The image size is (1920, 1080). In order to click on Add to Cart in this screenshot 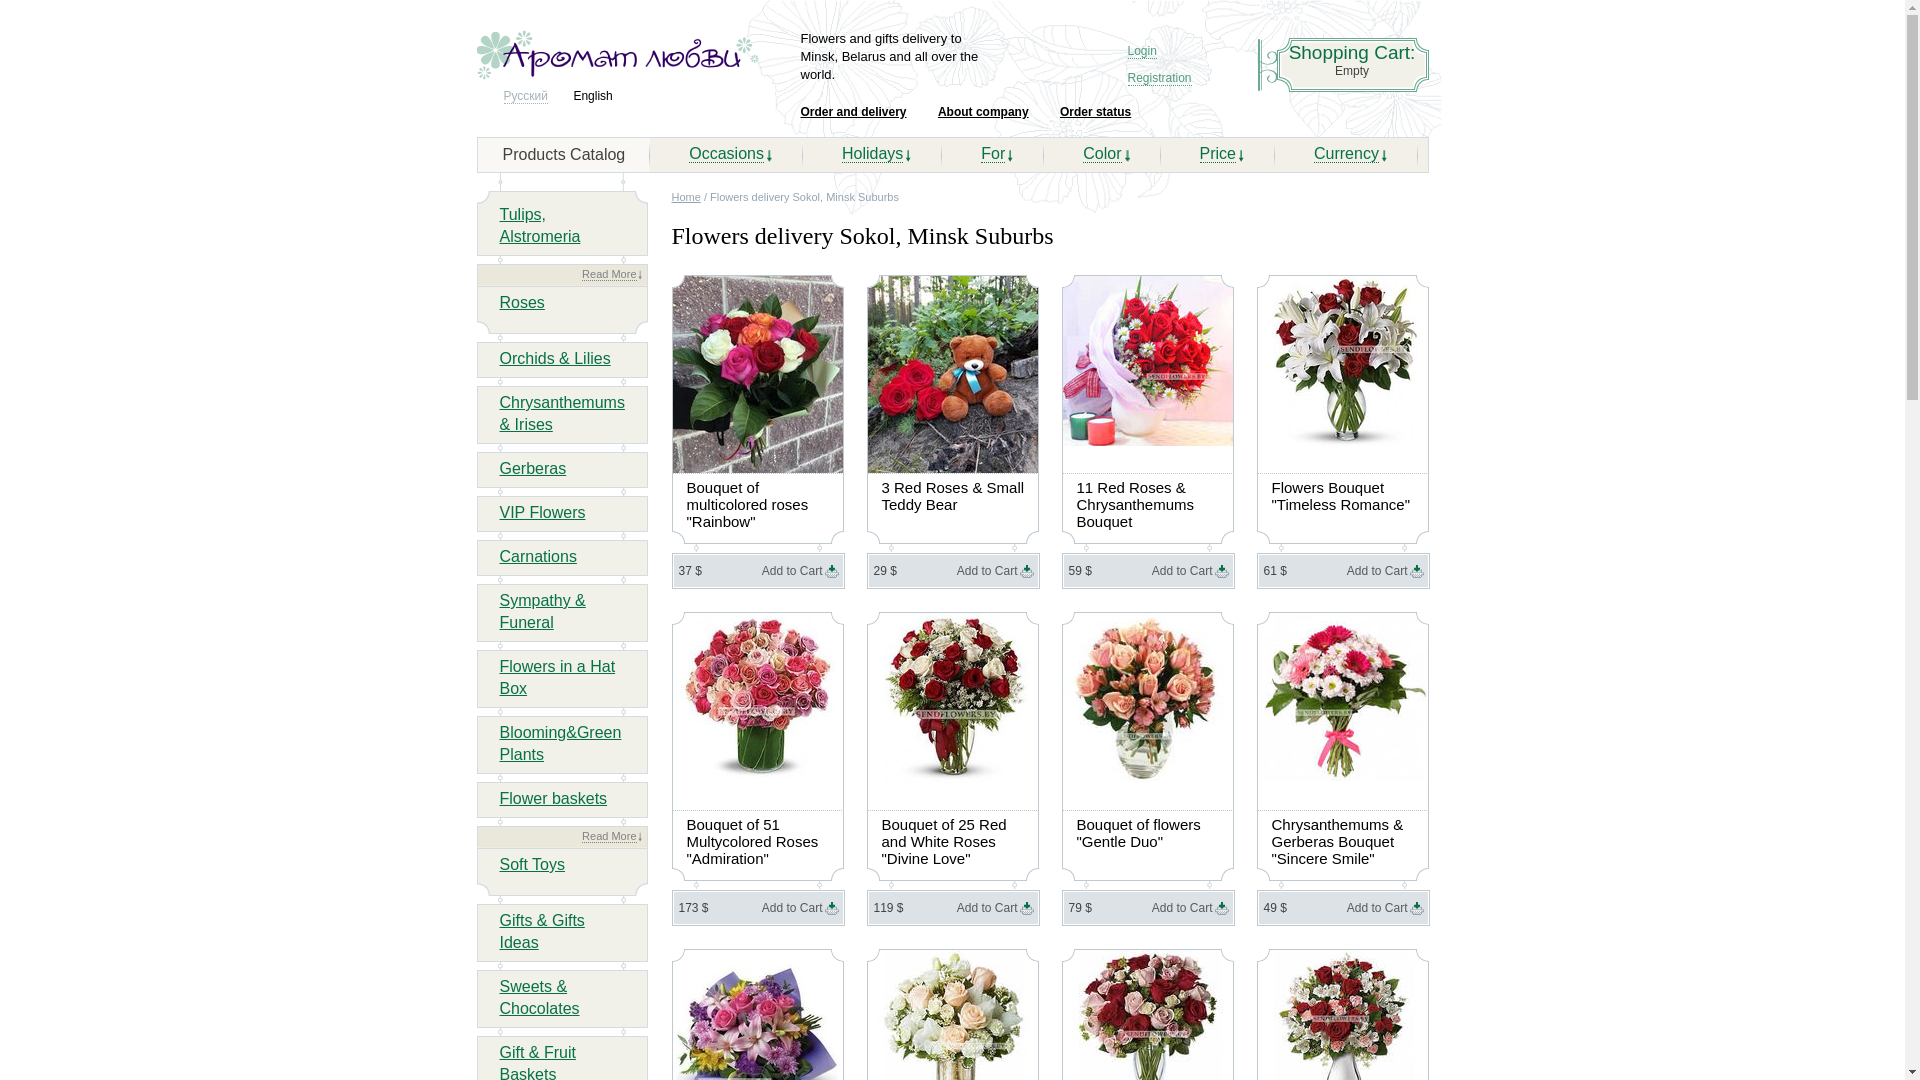, I will do `click(987, 570)`.